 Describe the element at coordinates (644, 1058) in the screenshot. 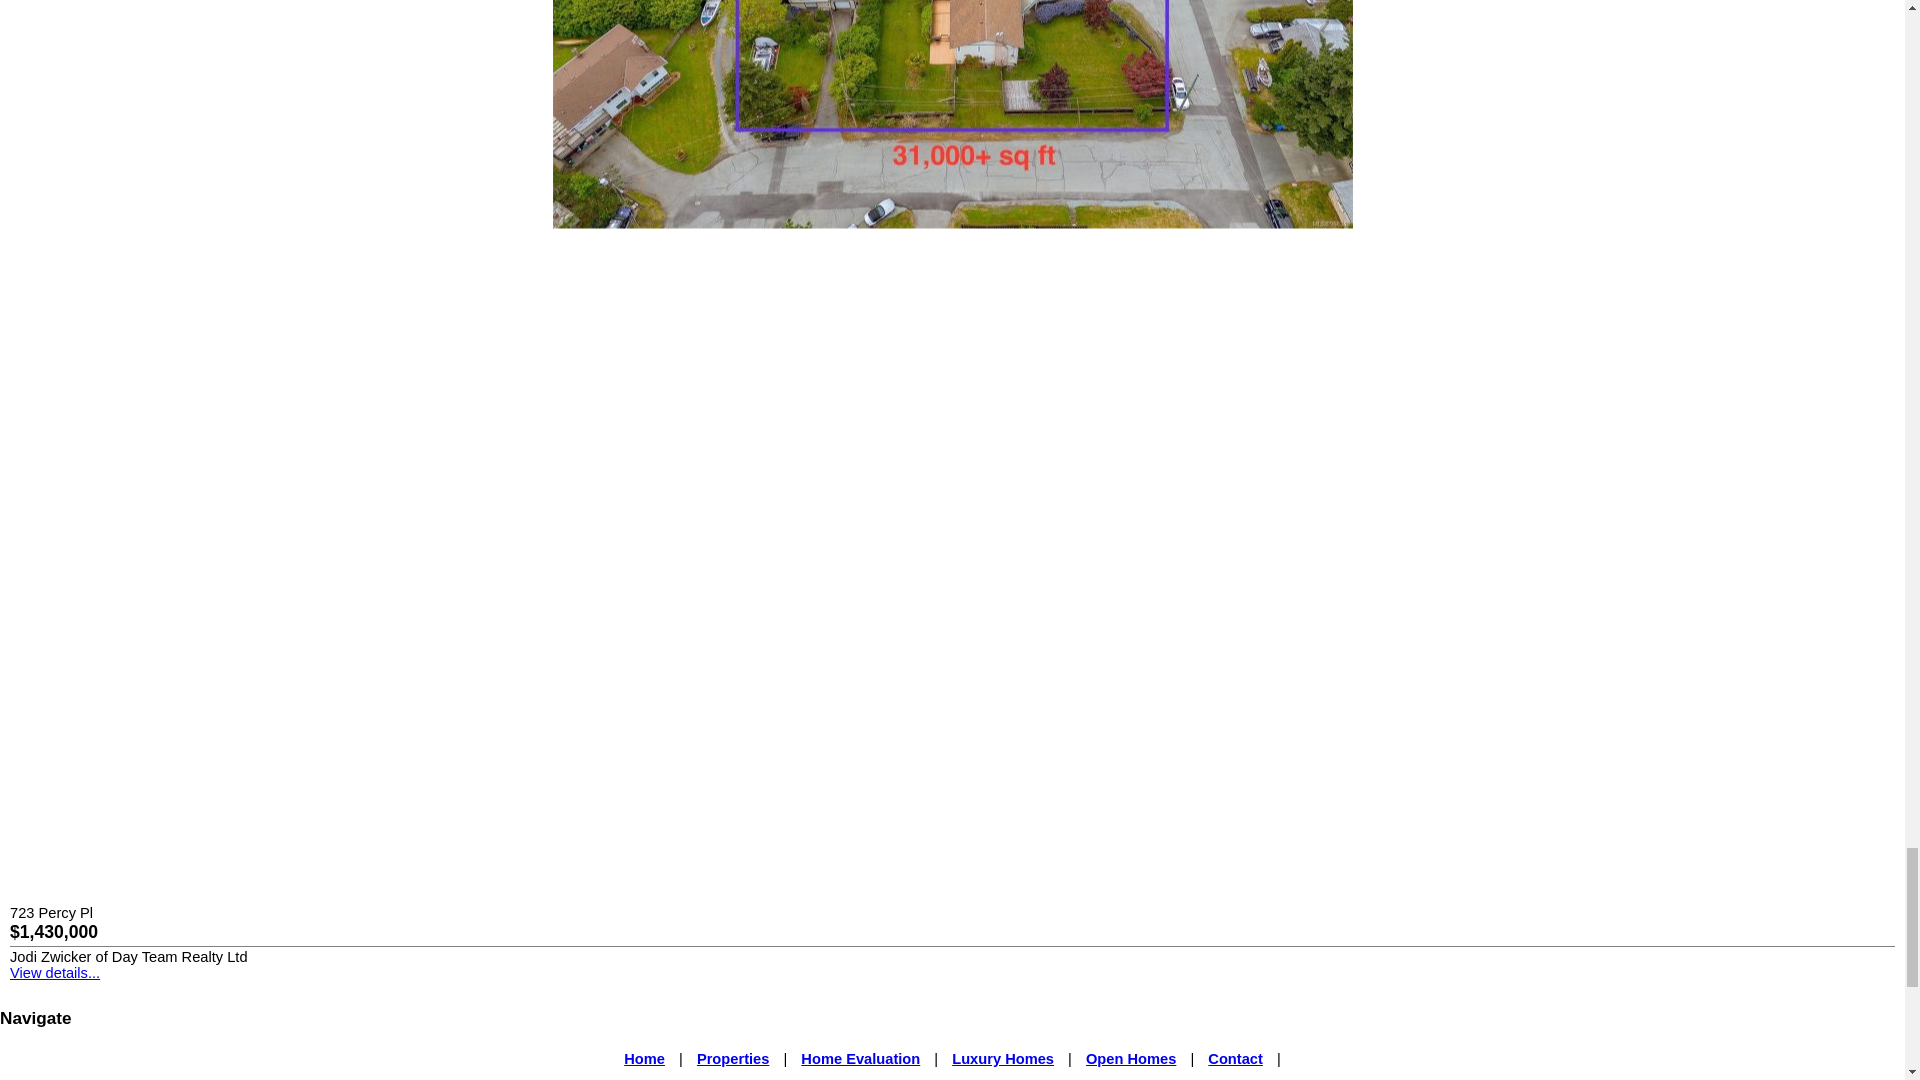

I see `Home` at that location.